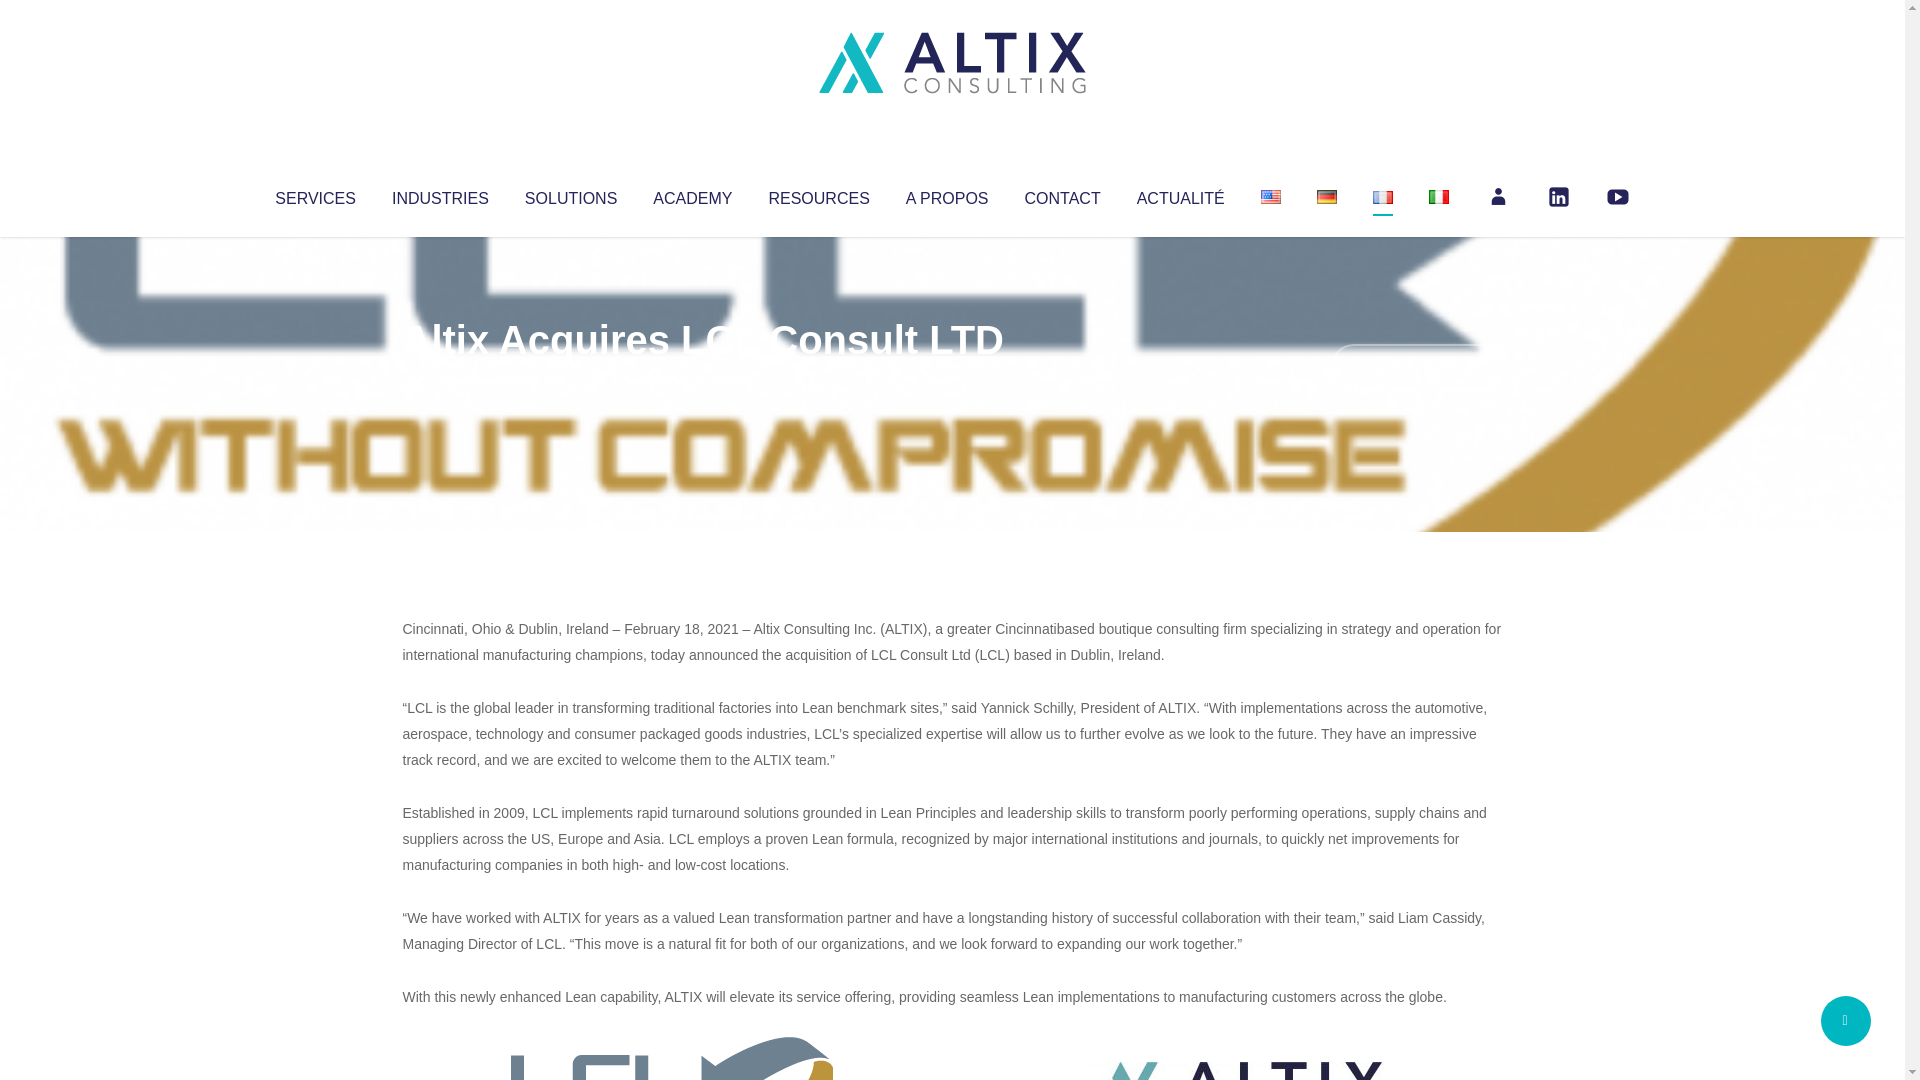 The image size is (1920, 1080). What do you see at coordinates (440, 194) in the screenshot?
I see `INDUSTRIES` at bounding box center [440, 194].